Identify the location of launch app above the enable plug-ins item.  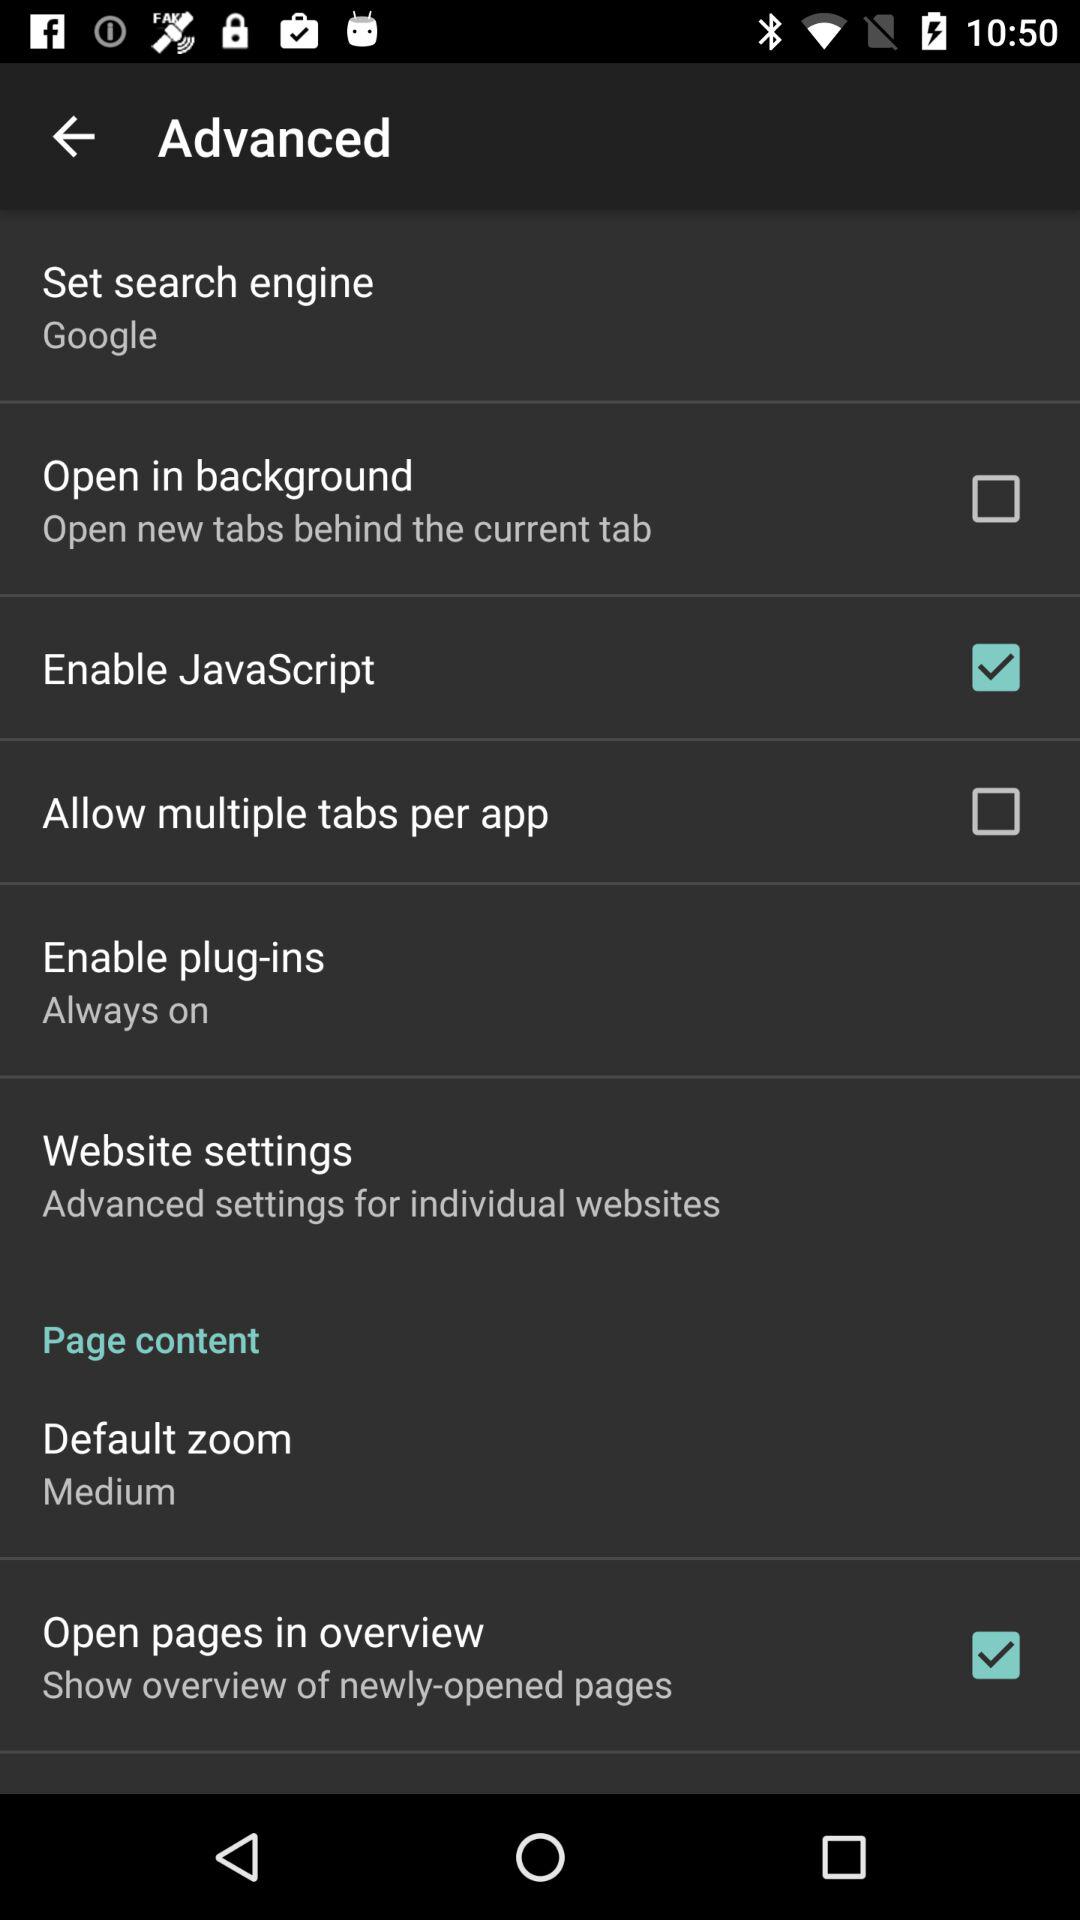
(295, 812).